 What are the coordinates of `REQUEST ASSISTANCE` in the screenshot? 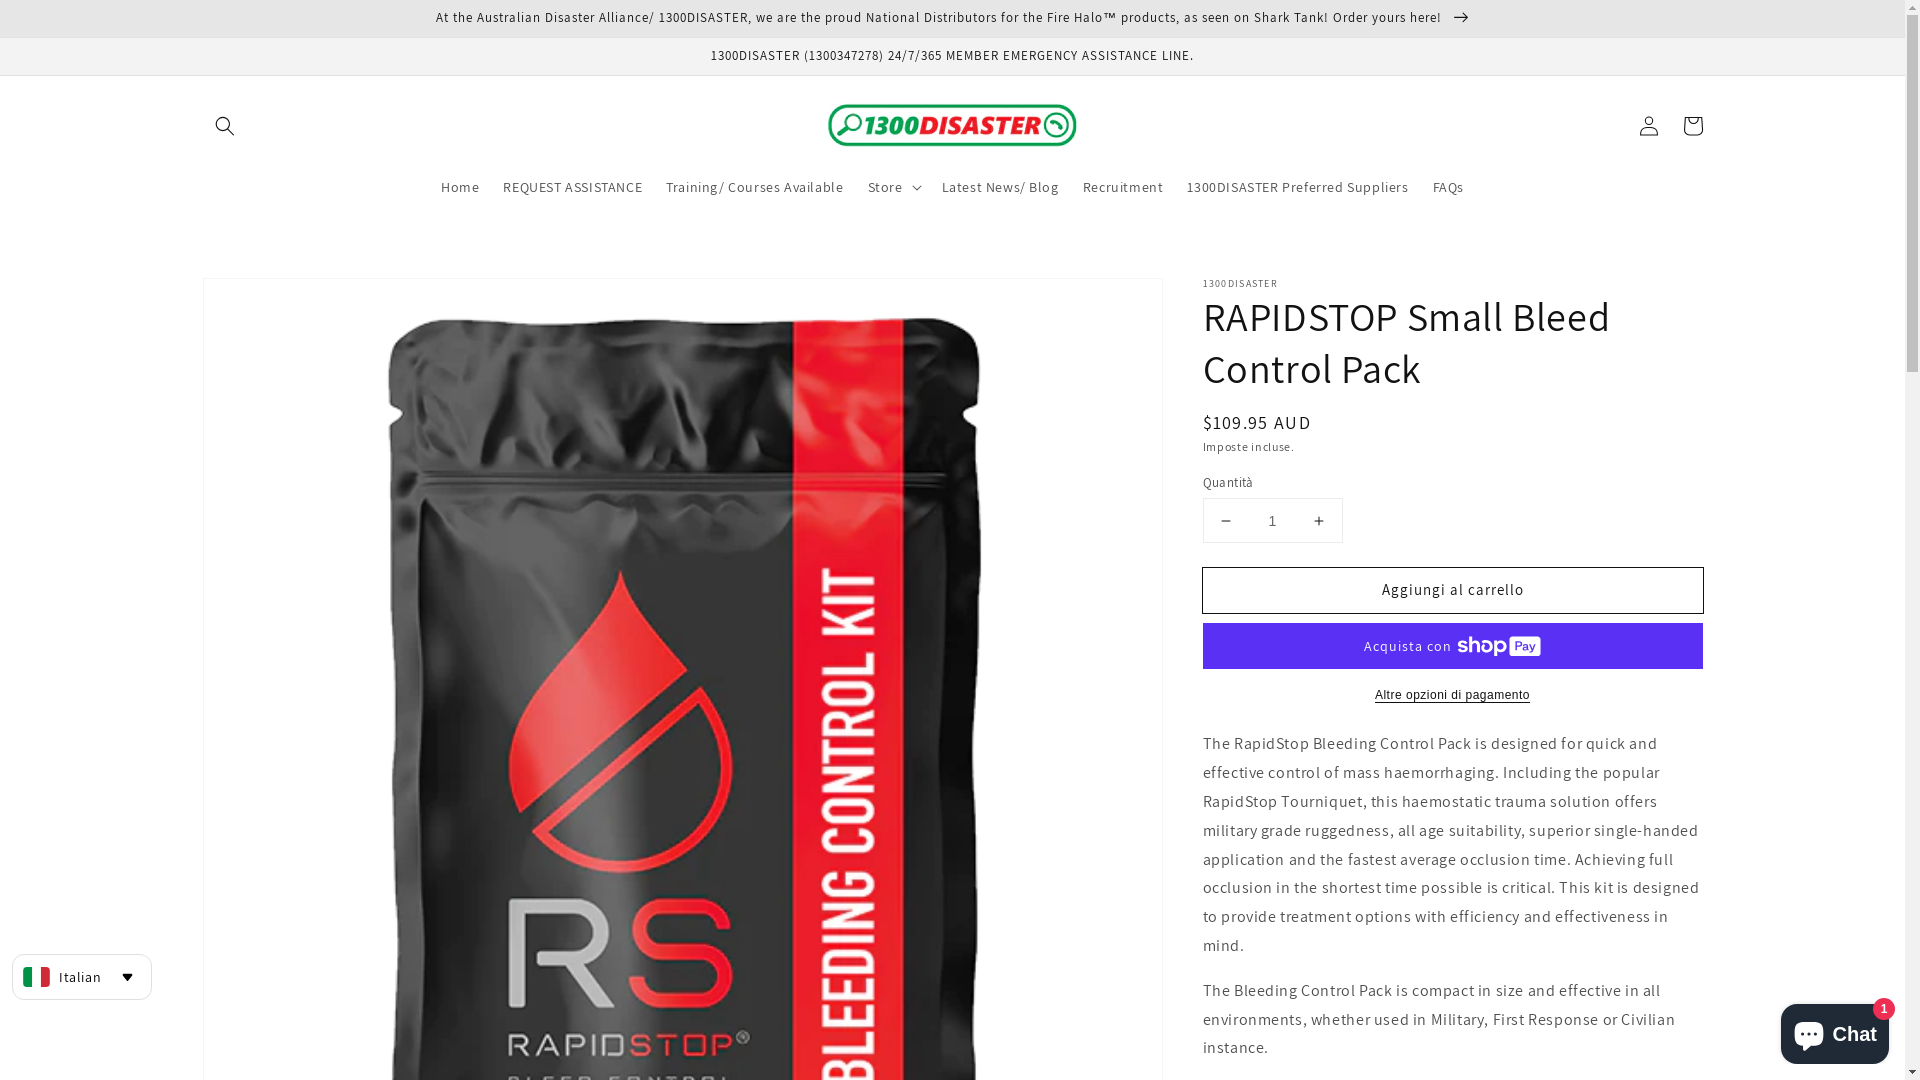 It's located at (572, 187).